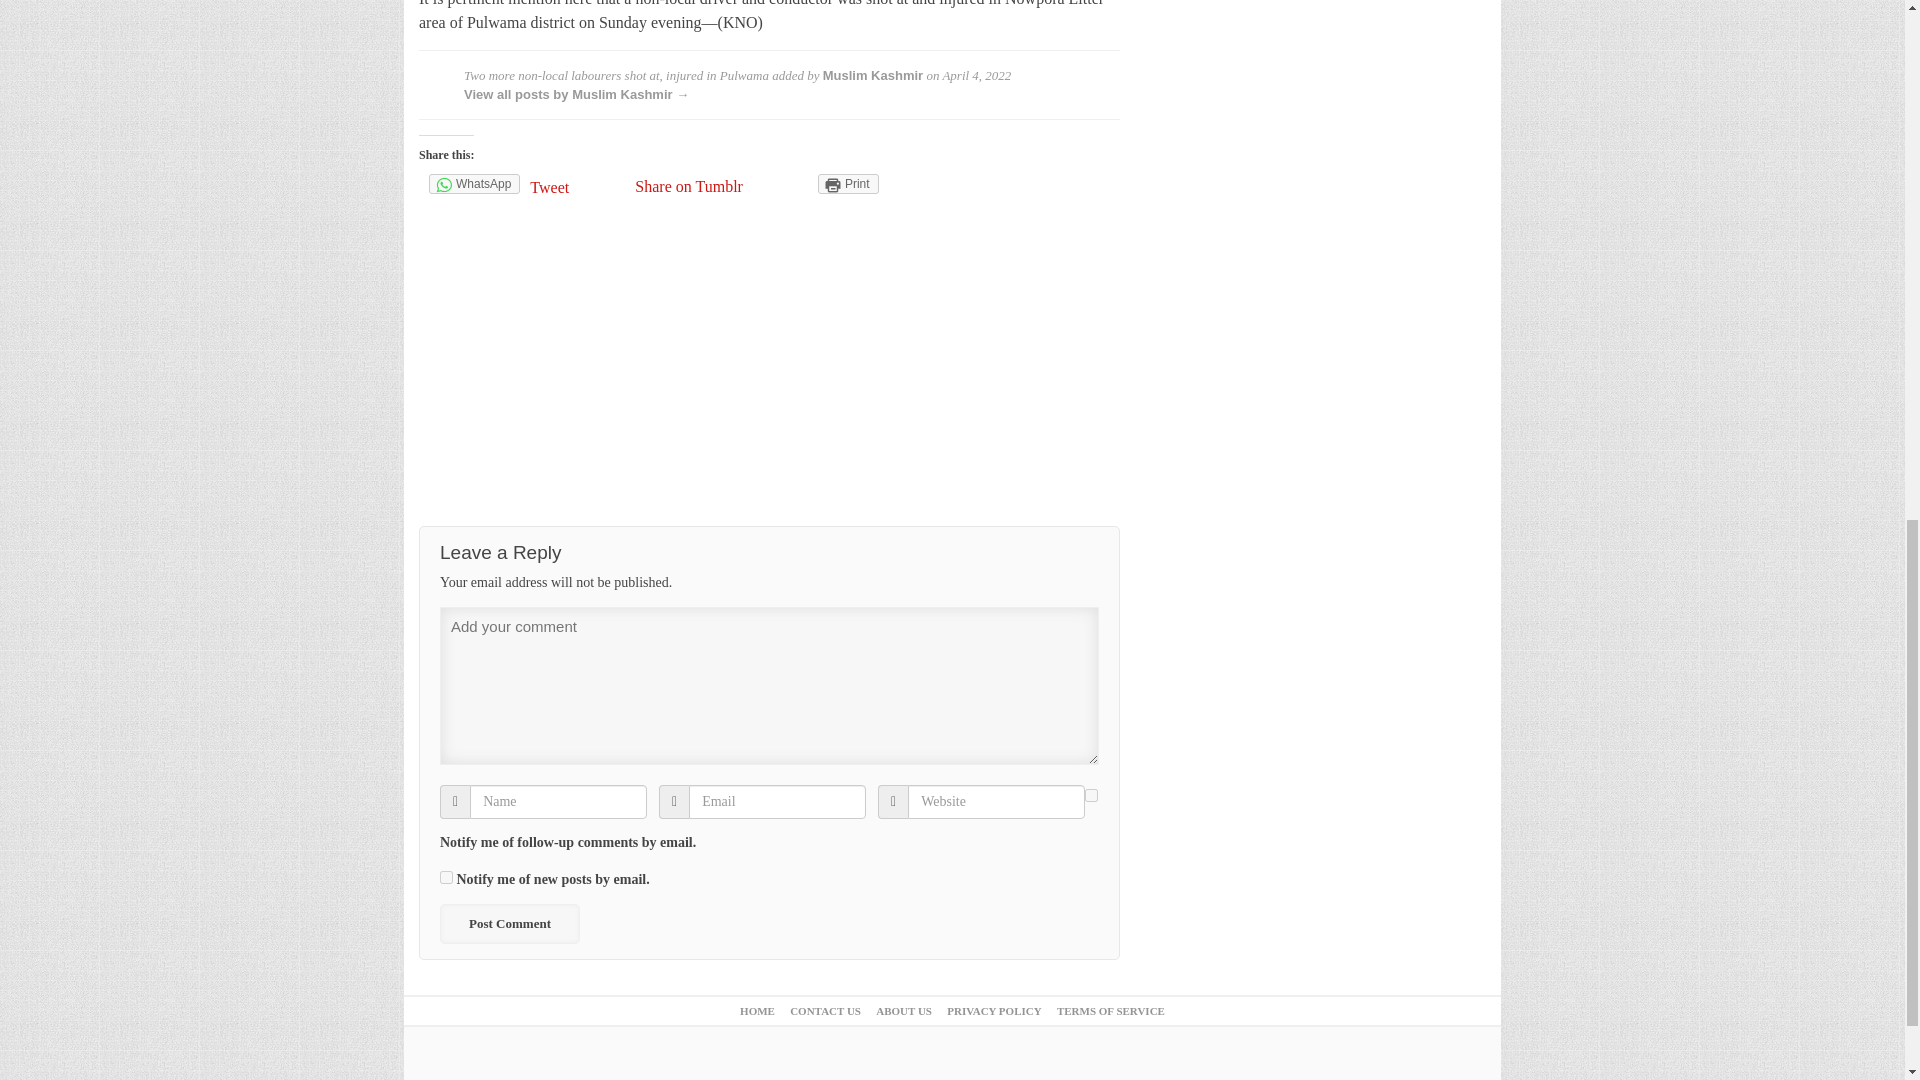 Image resolution: width=1920 pixels, height=1080 pixels. Describe the element at coordinates (757, 1011) in the screenshot. I see `HOME` at that location.